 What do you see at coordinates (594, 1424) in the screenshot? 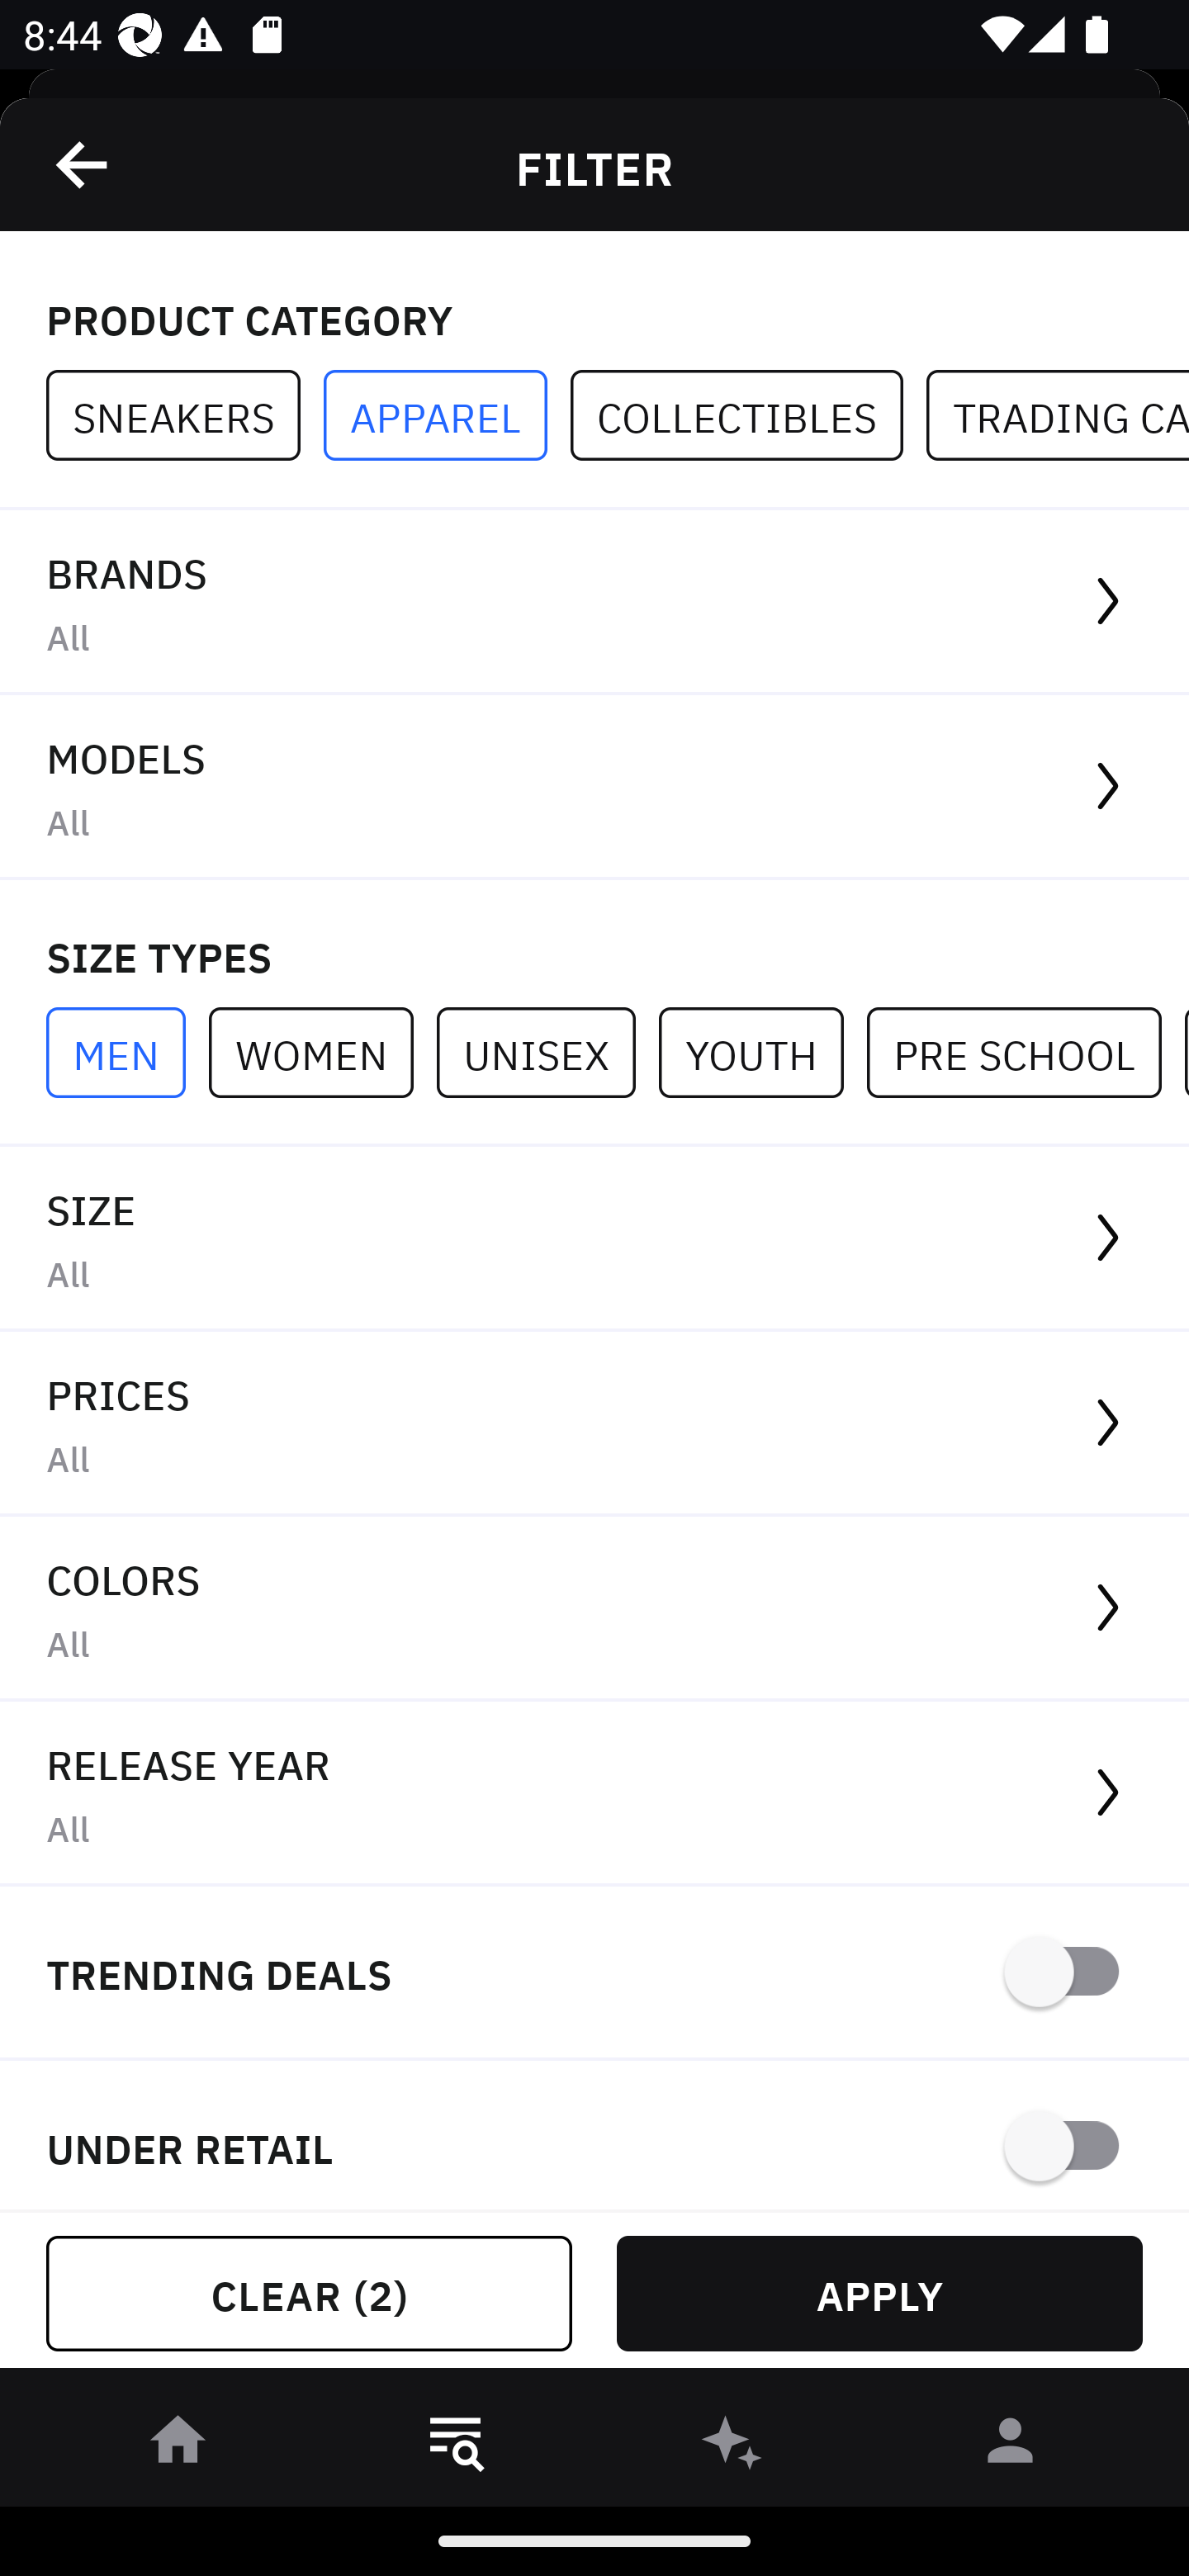
I see `PRICES All` at bounding box center [594, 1424].